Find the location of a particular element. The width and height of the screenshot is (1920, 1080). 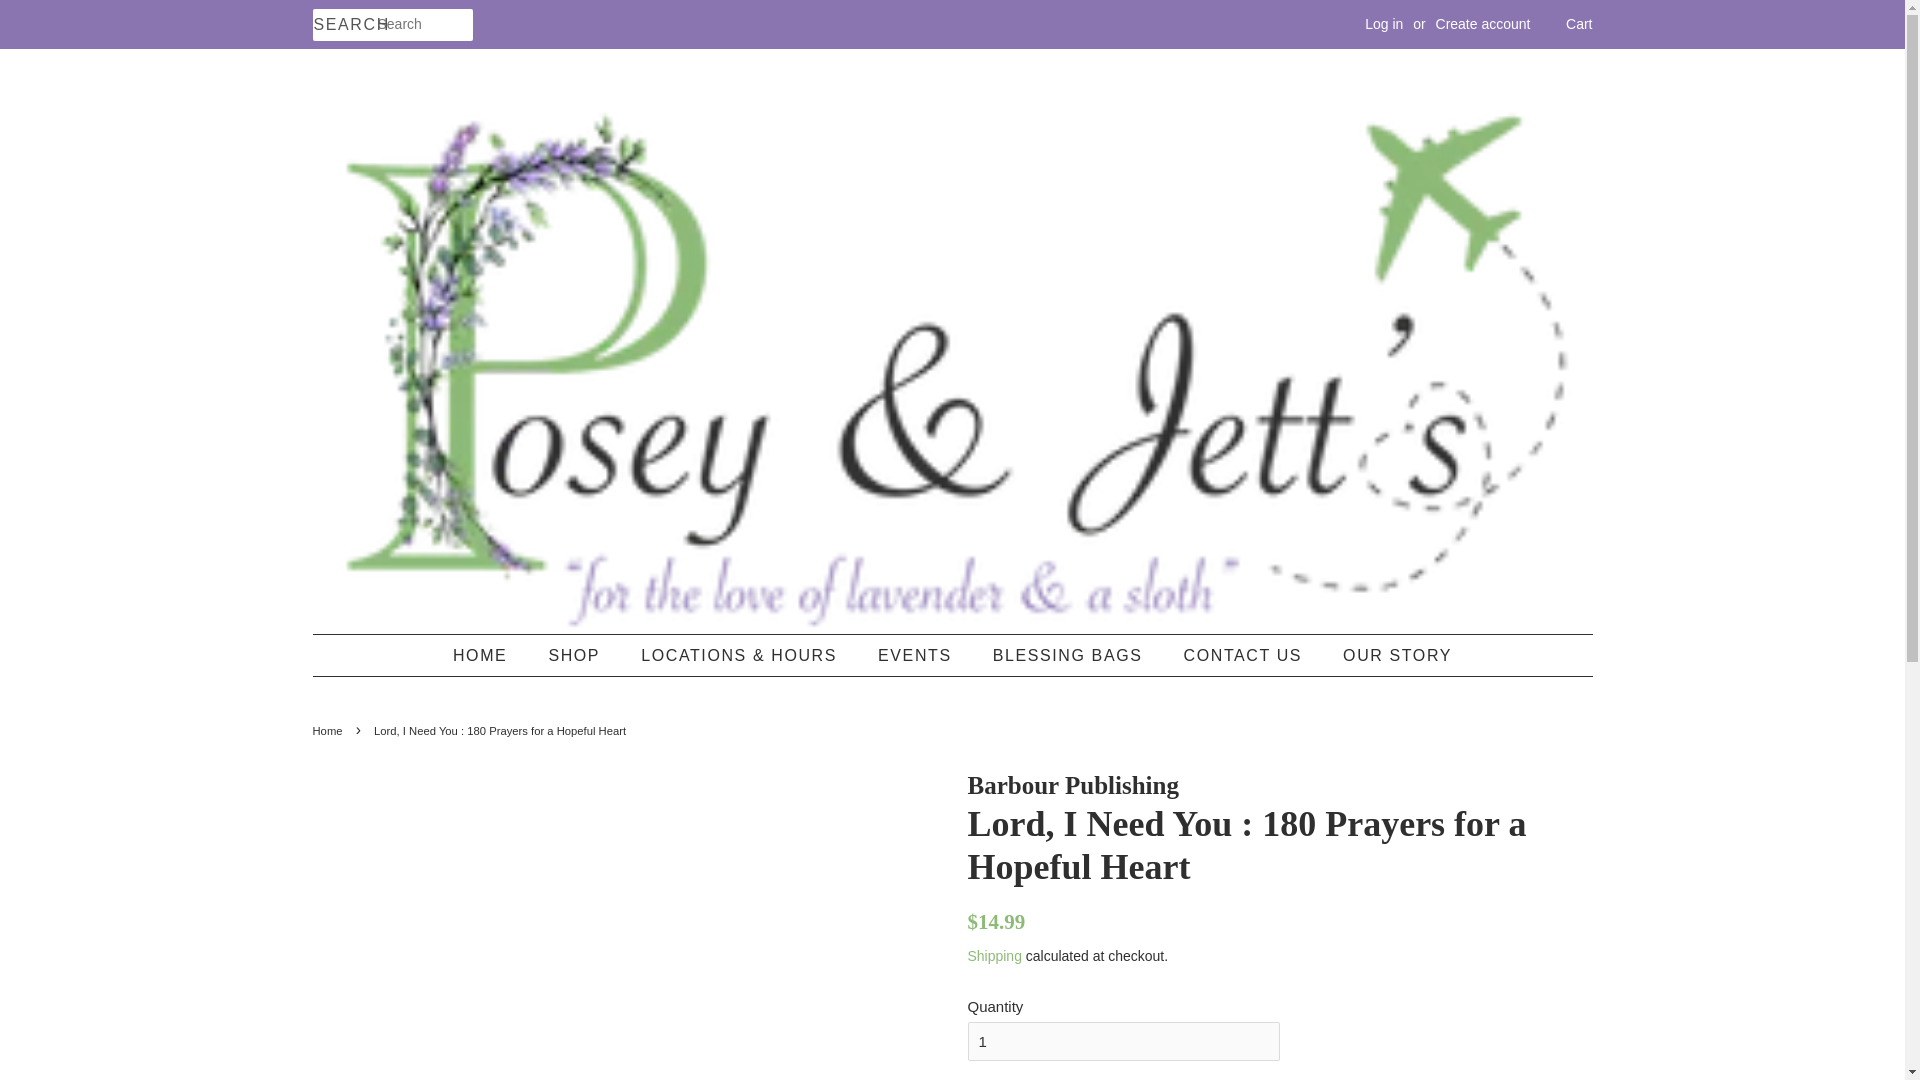

Back to the frontpage is located at coordinates (329, 730).